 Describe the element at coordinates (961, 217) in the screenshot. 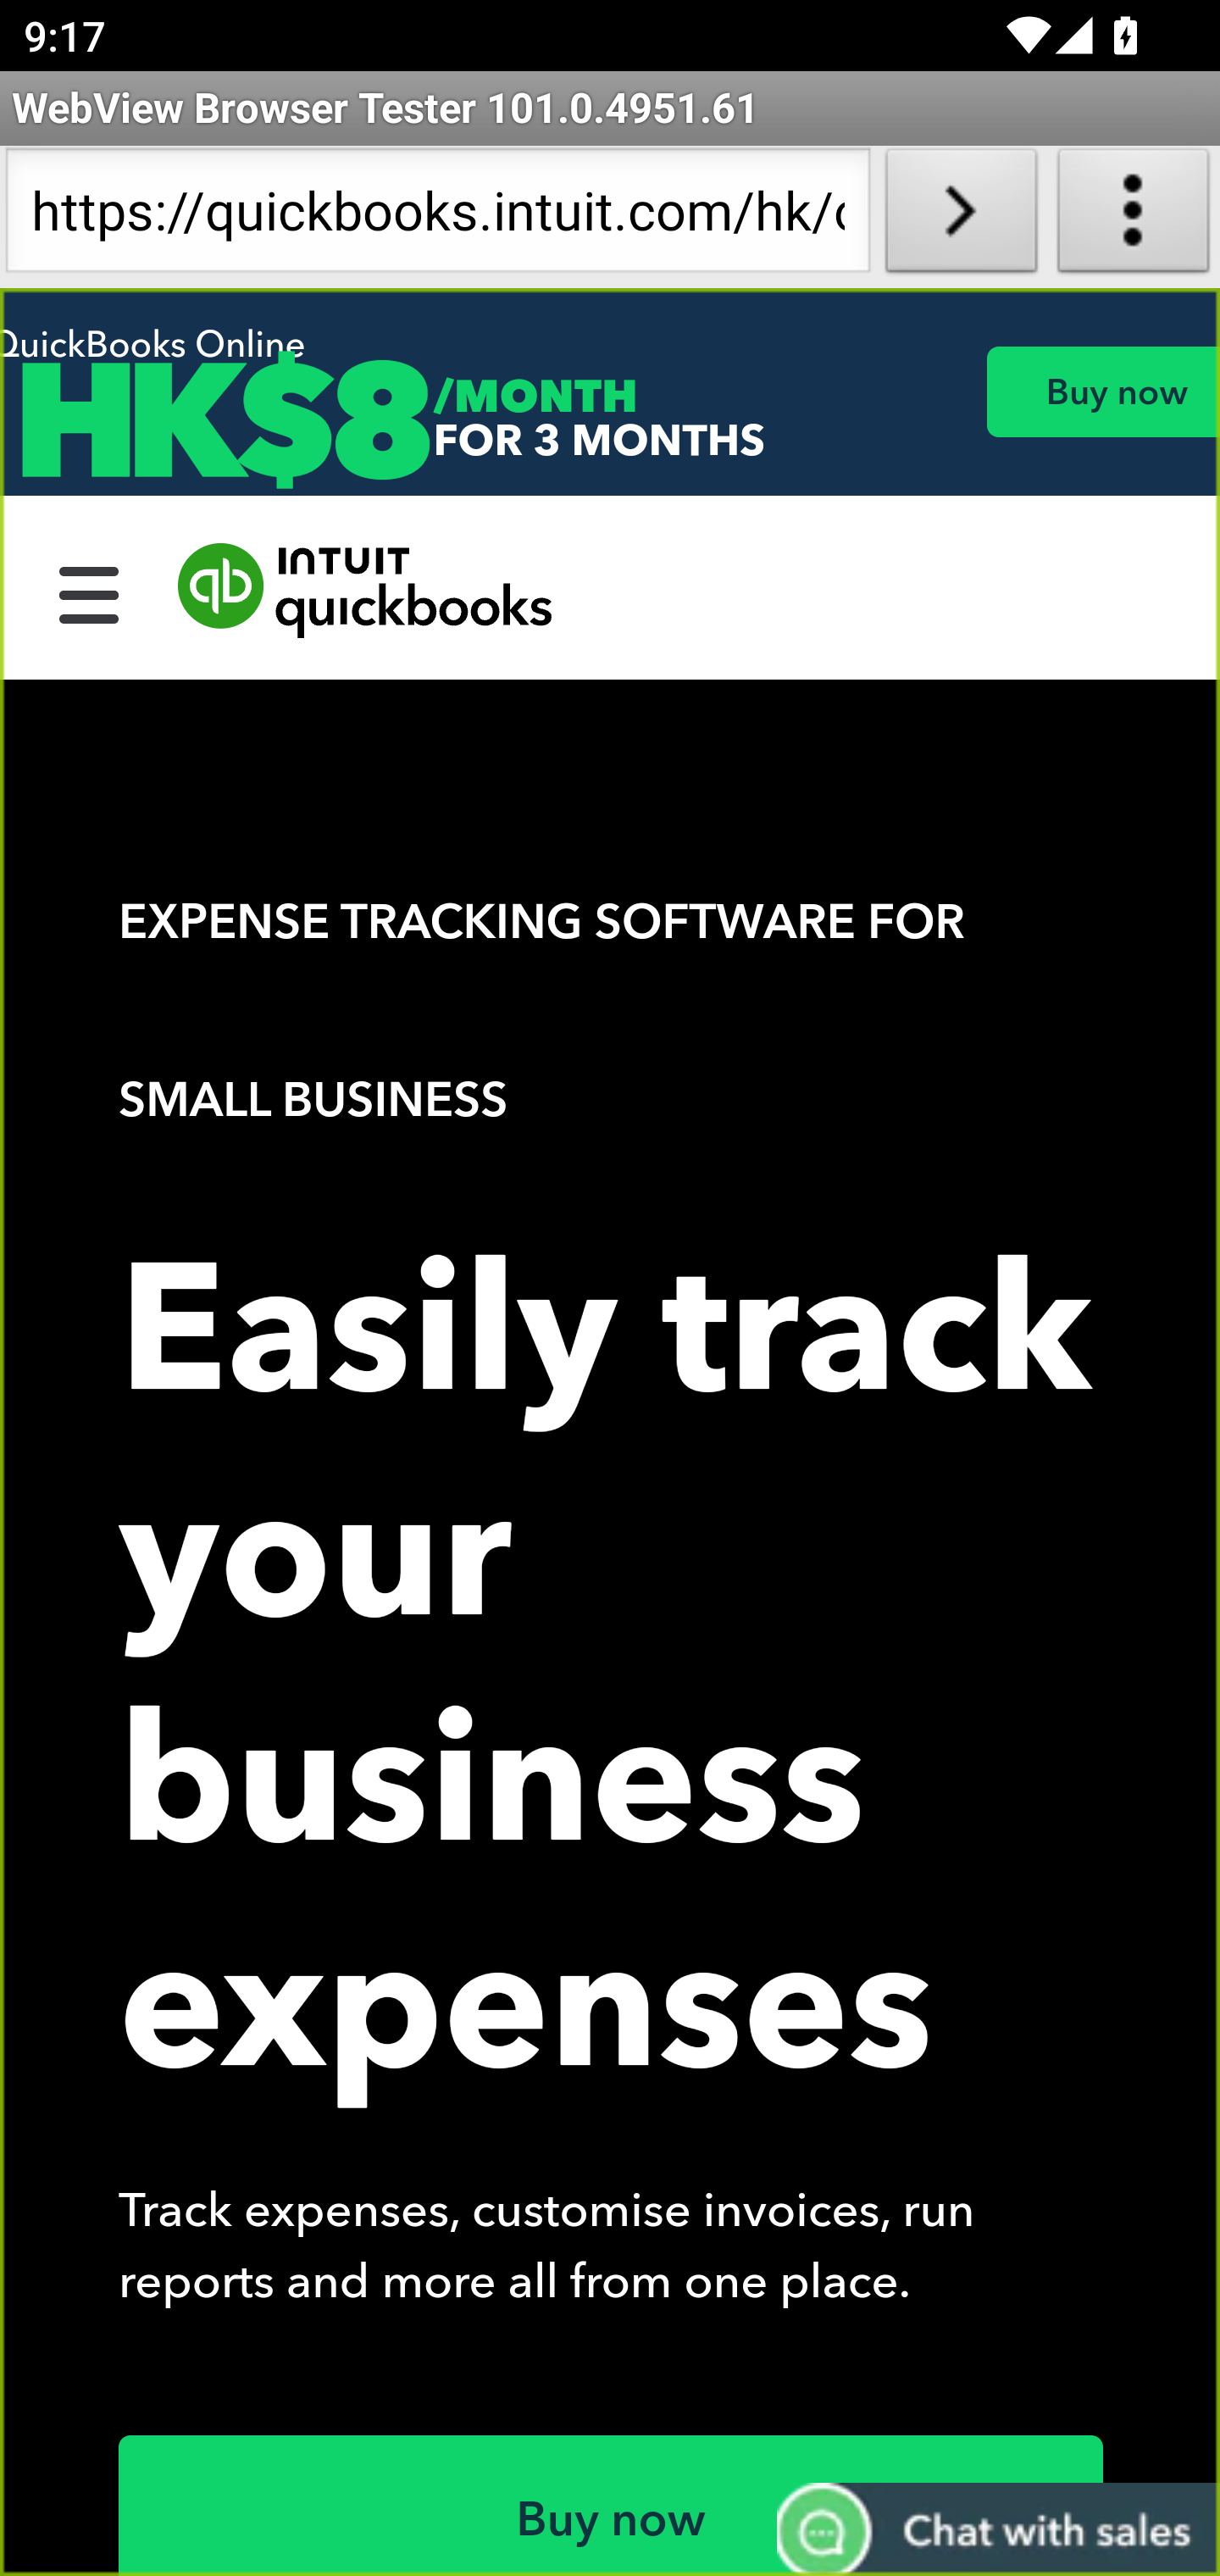

I see `Load URL` at that location.